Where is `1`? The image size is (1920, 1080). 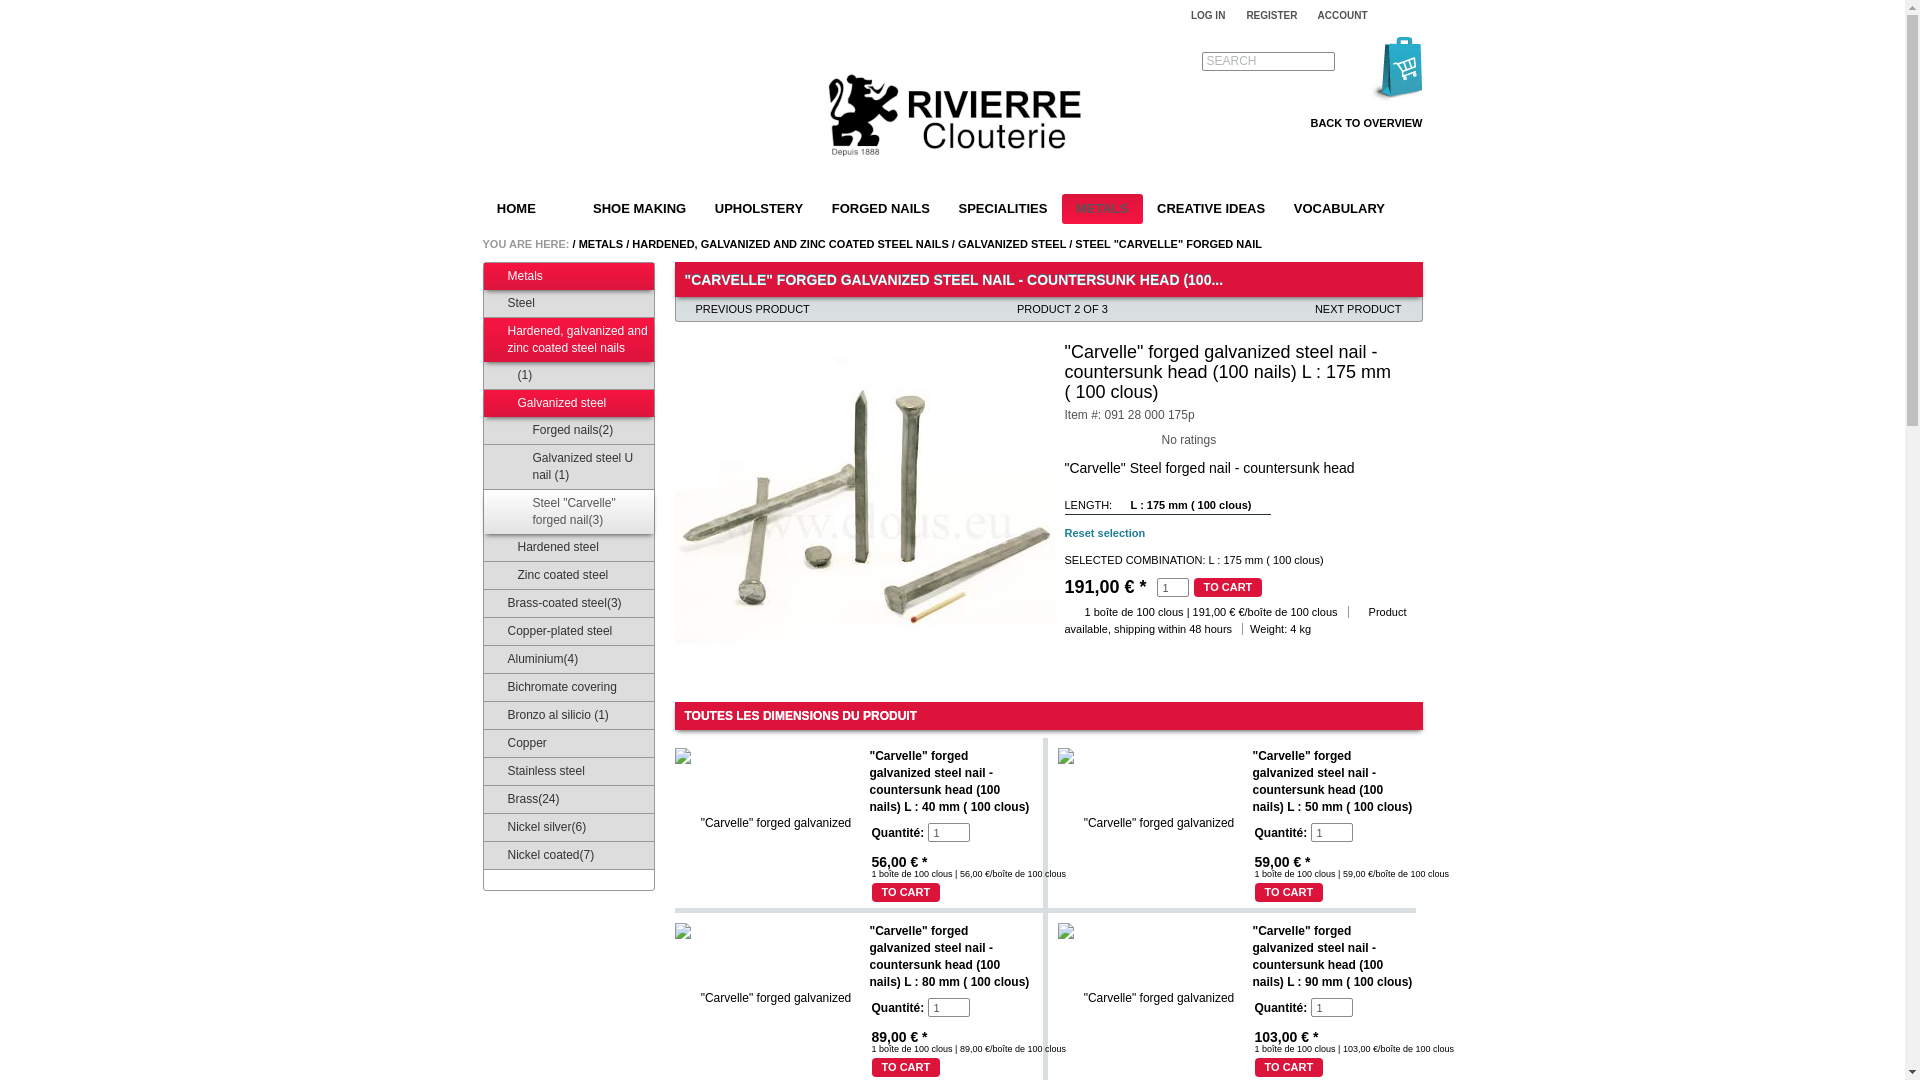
1 is located at coordinates (1330, 832).